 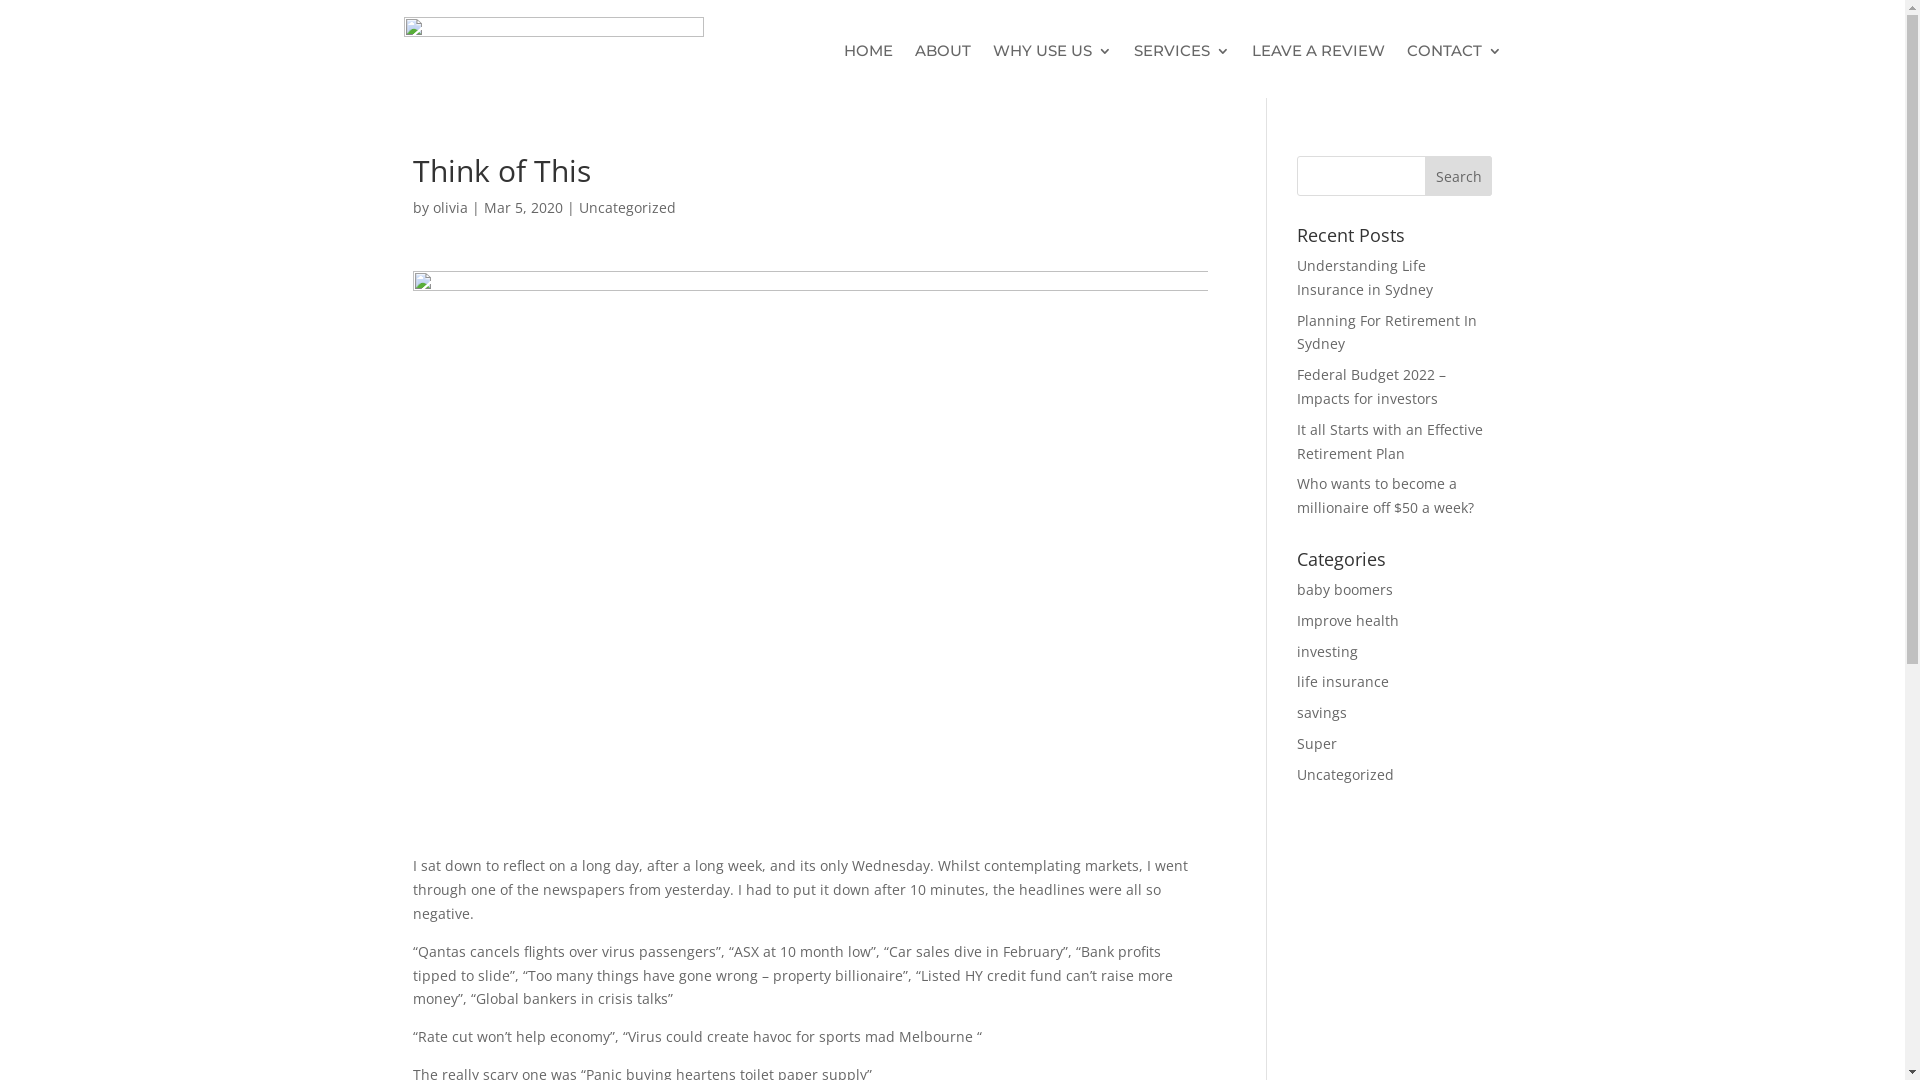 I want to click on Search, so click(x=1459, y=176).